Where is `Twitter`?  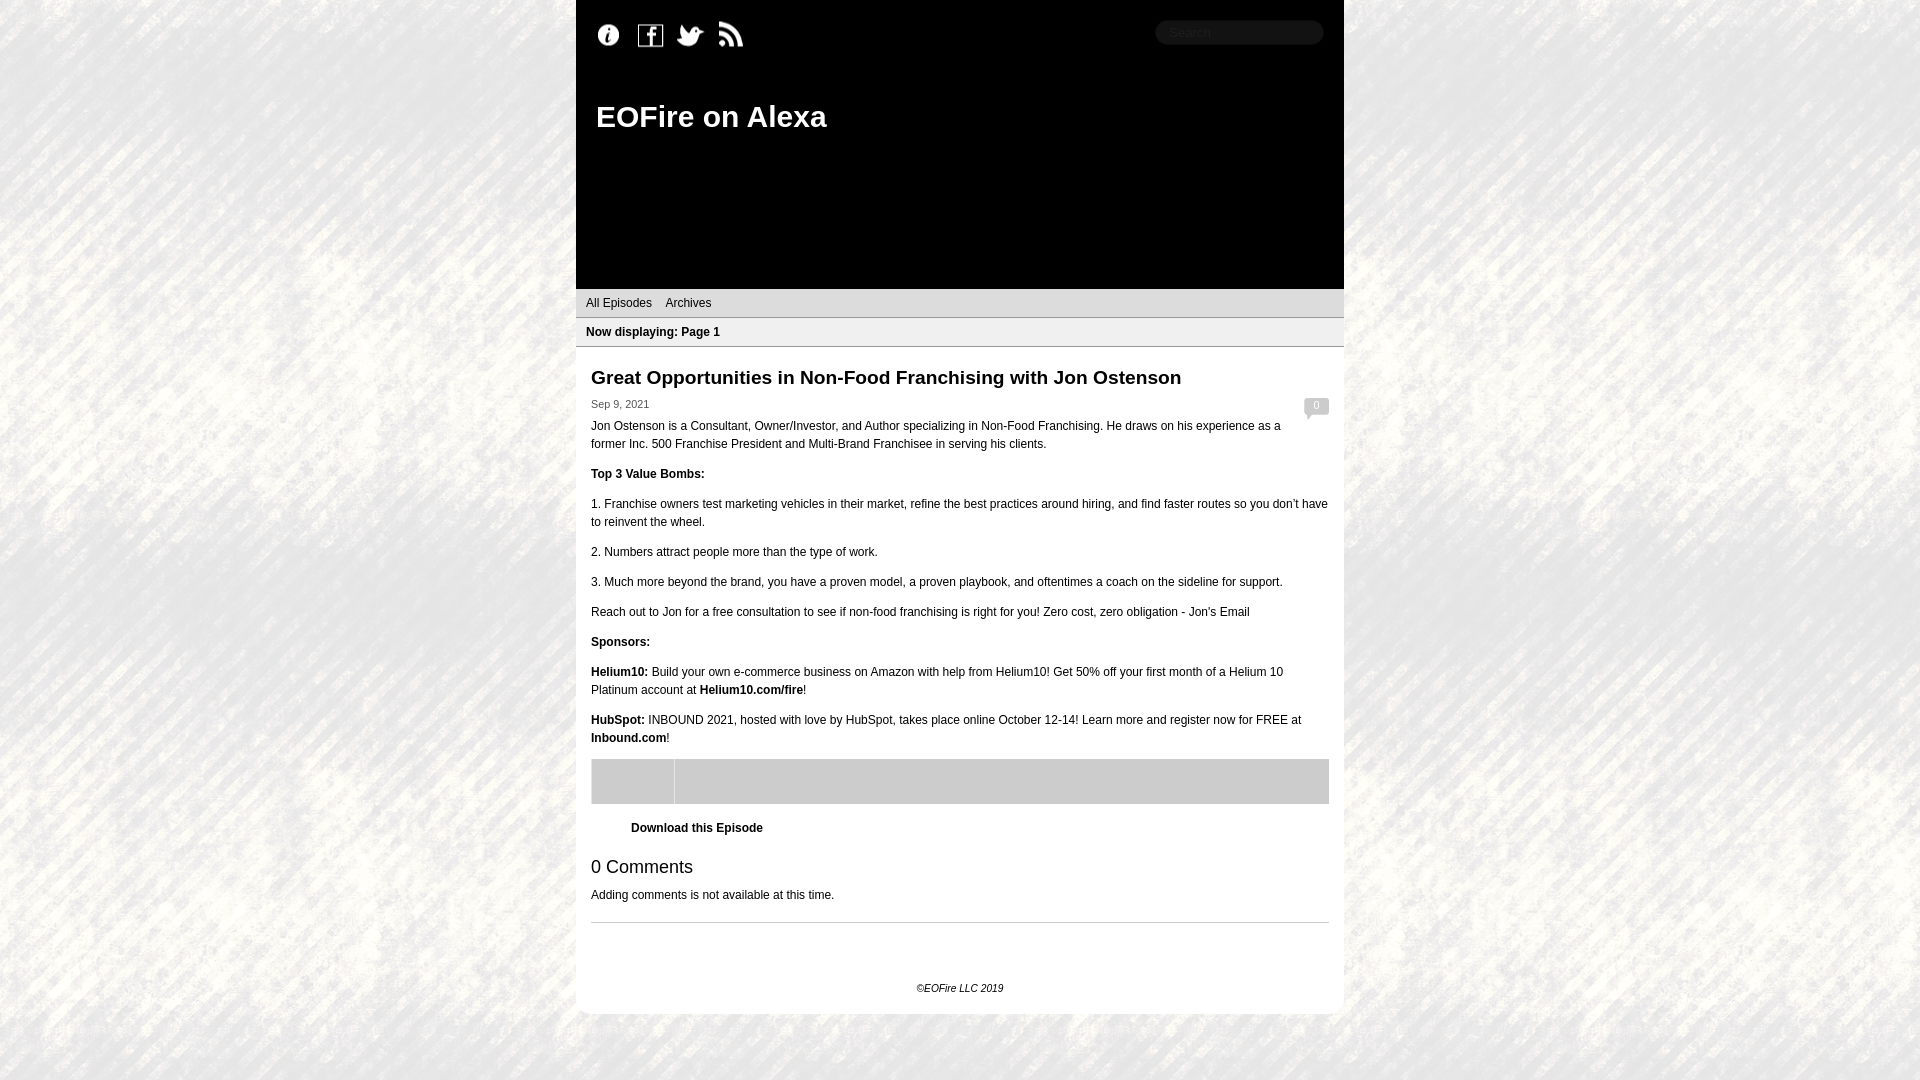
Twitter is located at coordinates (696, 35).